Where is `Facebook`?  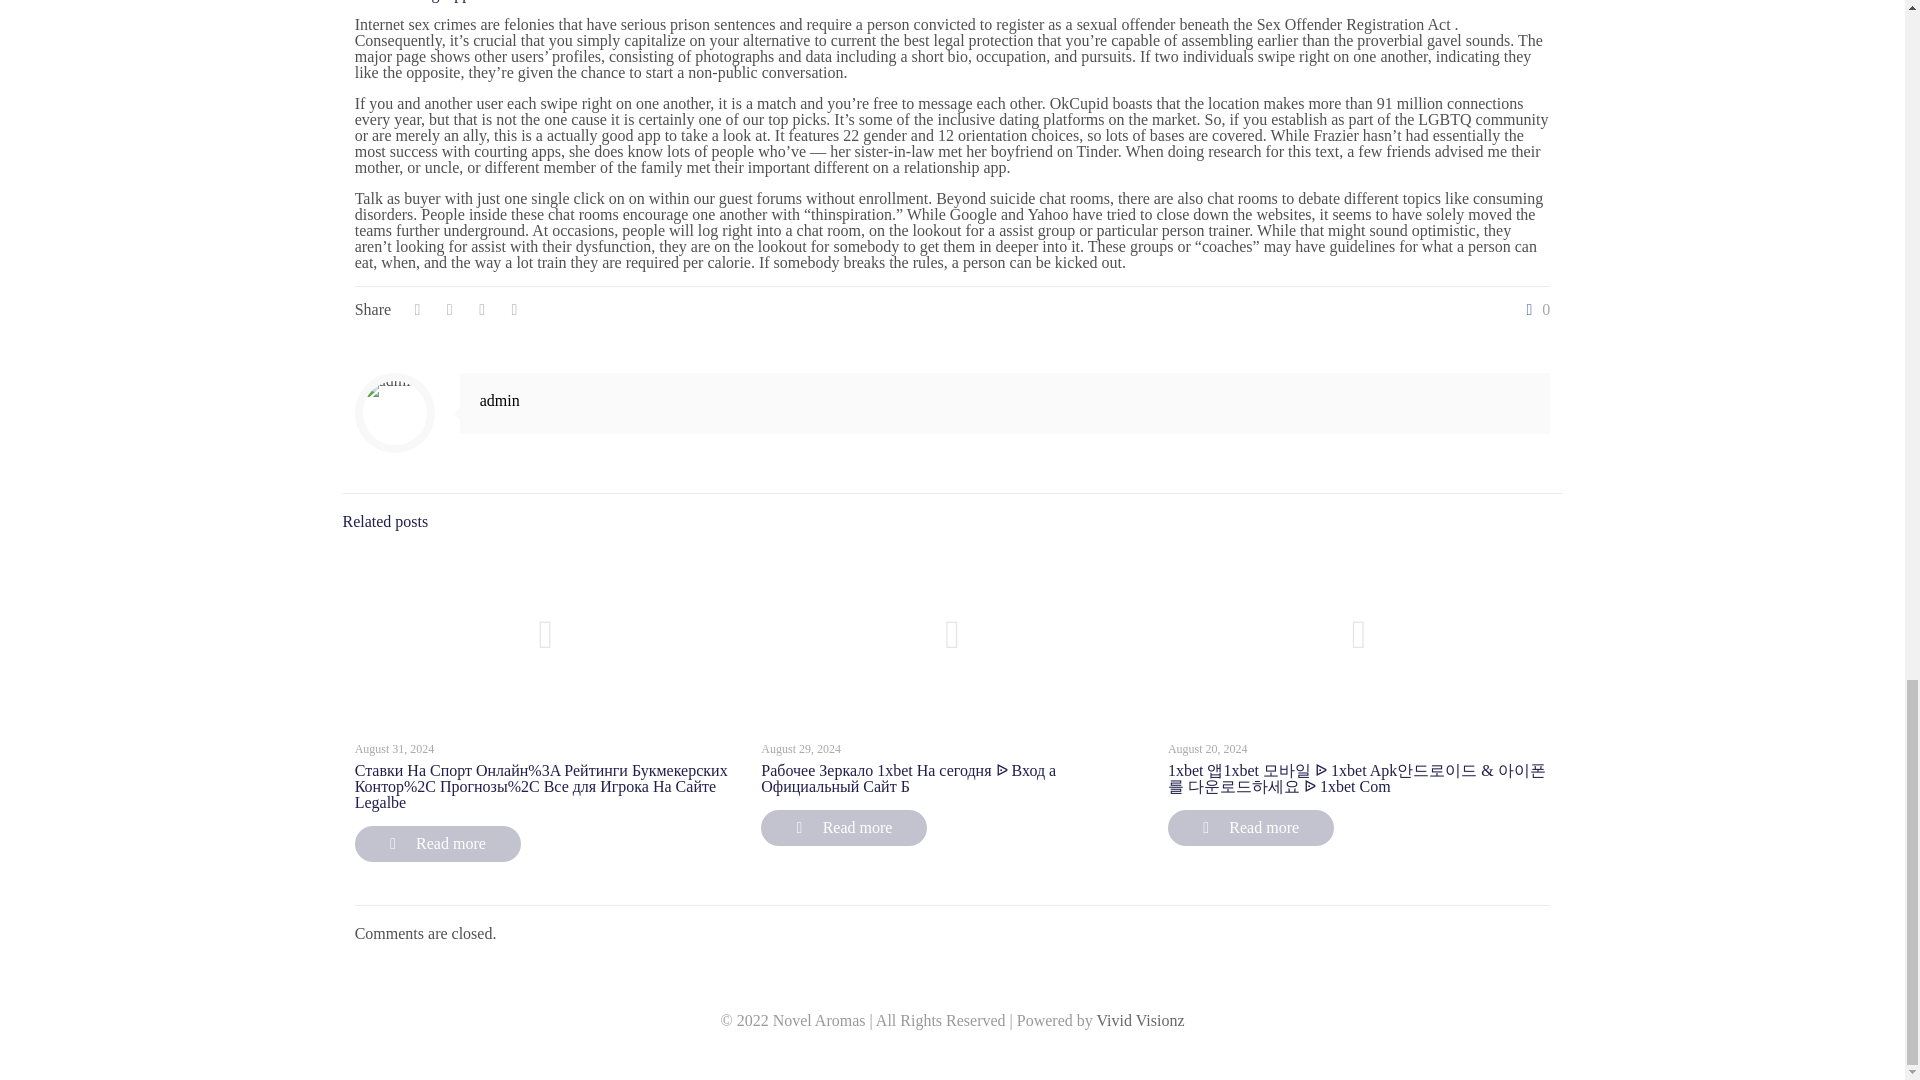
Facebook is located at coordinates (952, 1052).